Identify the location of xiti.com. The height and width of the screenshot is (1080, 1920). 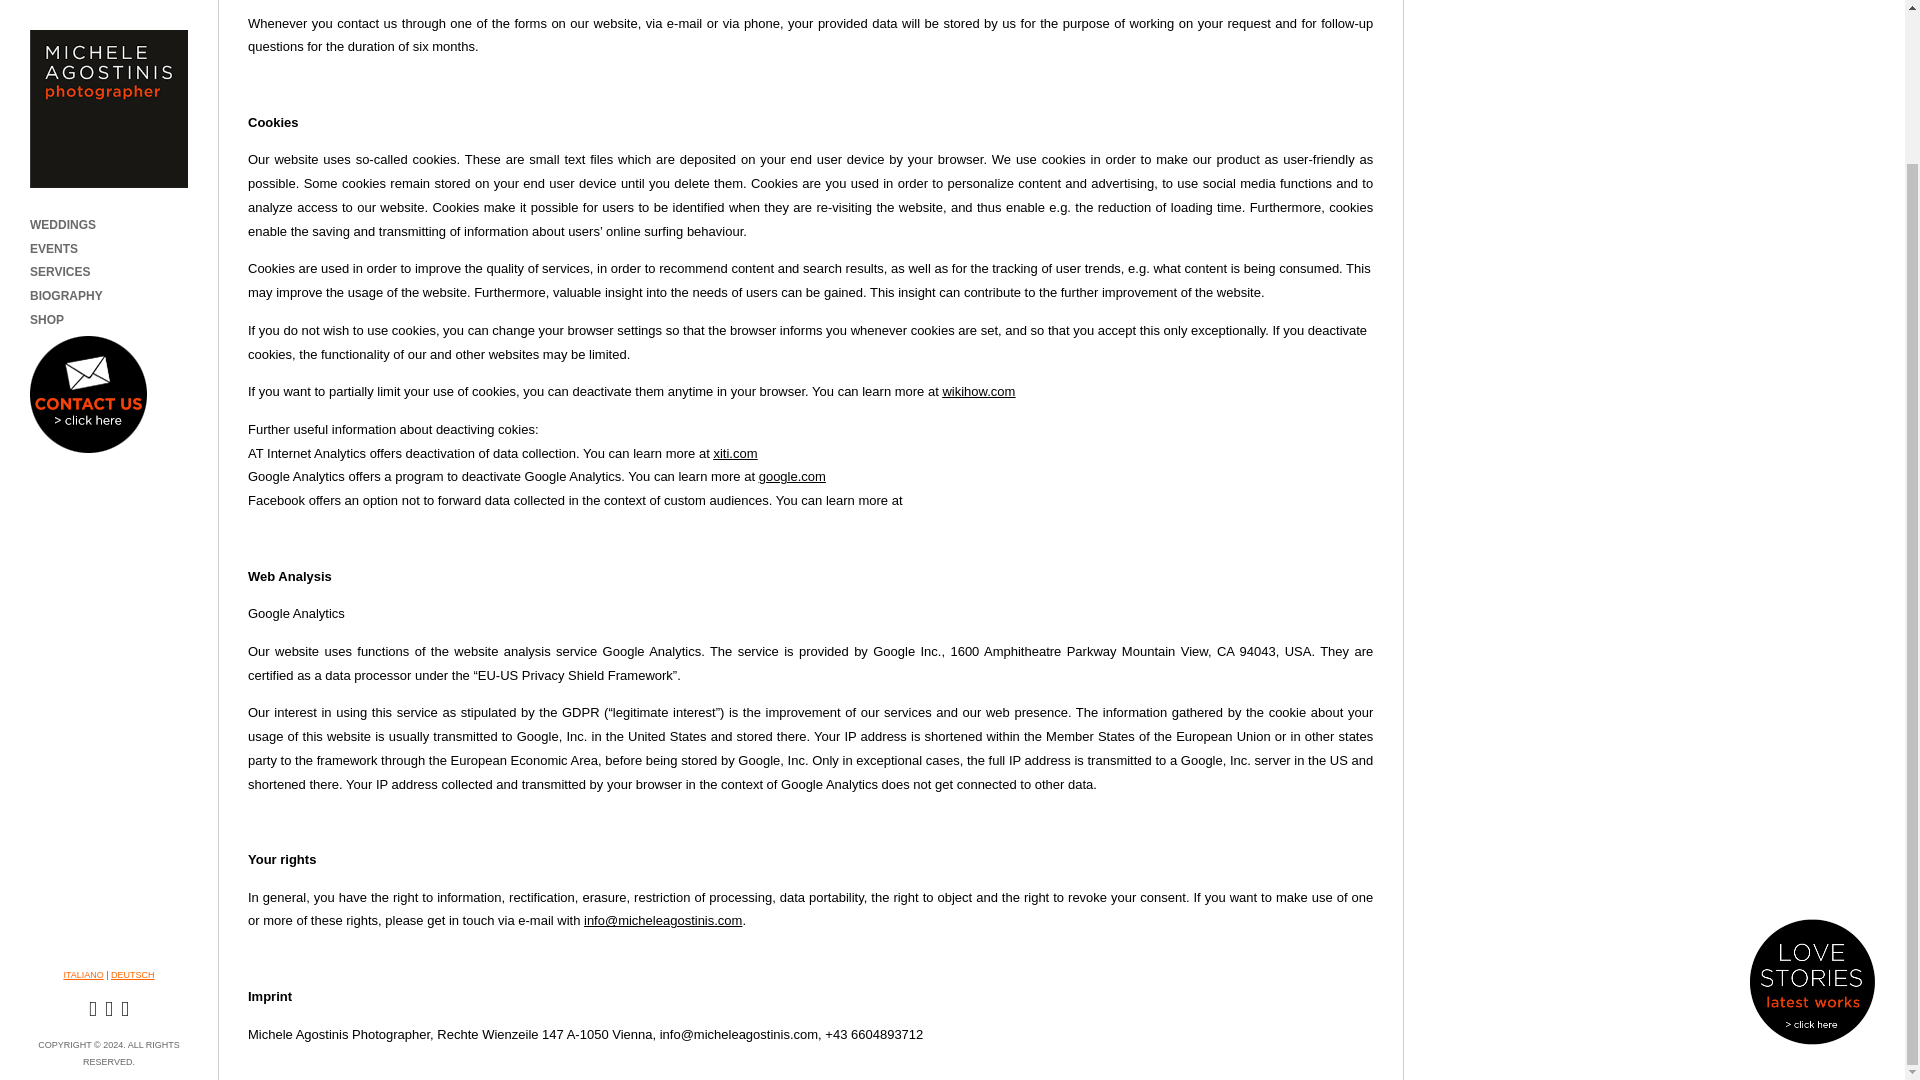
(734, 454).